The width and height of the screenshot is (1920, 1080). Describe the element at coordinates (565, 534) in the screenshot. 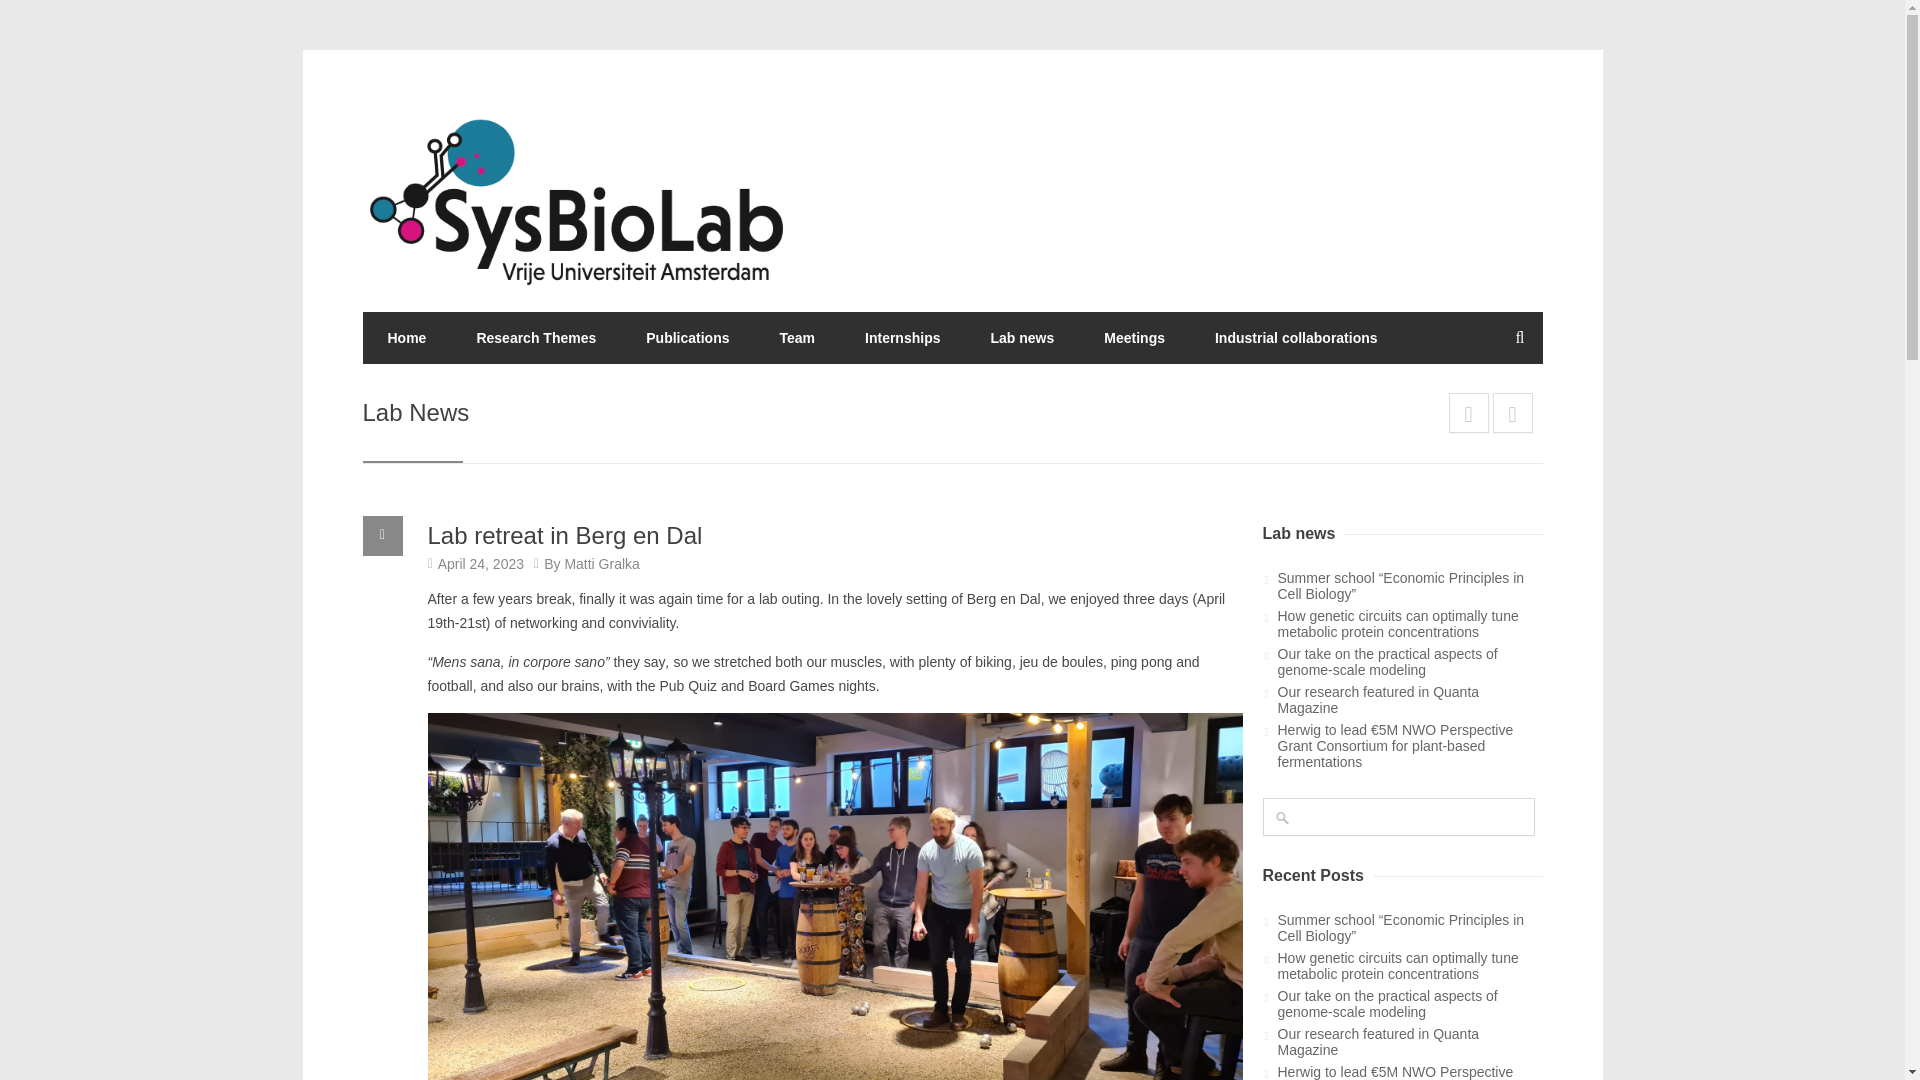

I see `Permalink to Lab retreat in Berg en Dal` at that location.